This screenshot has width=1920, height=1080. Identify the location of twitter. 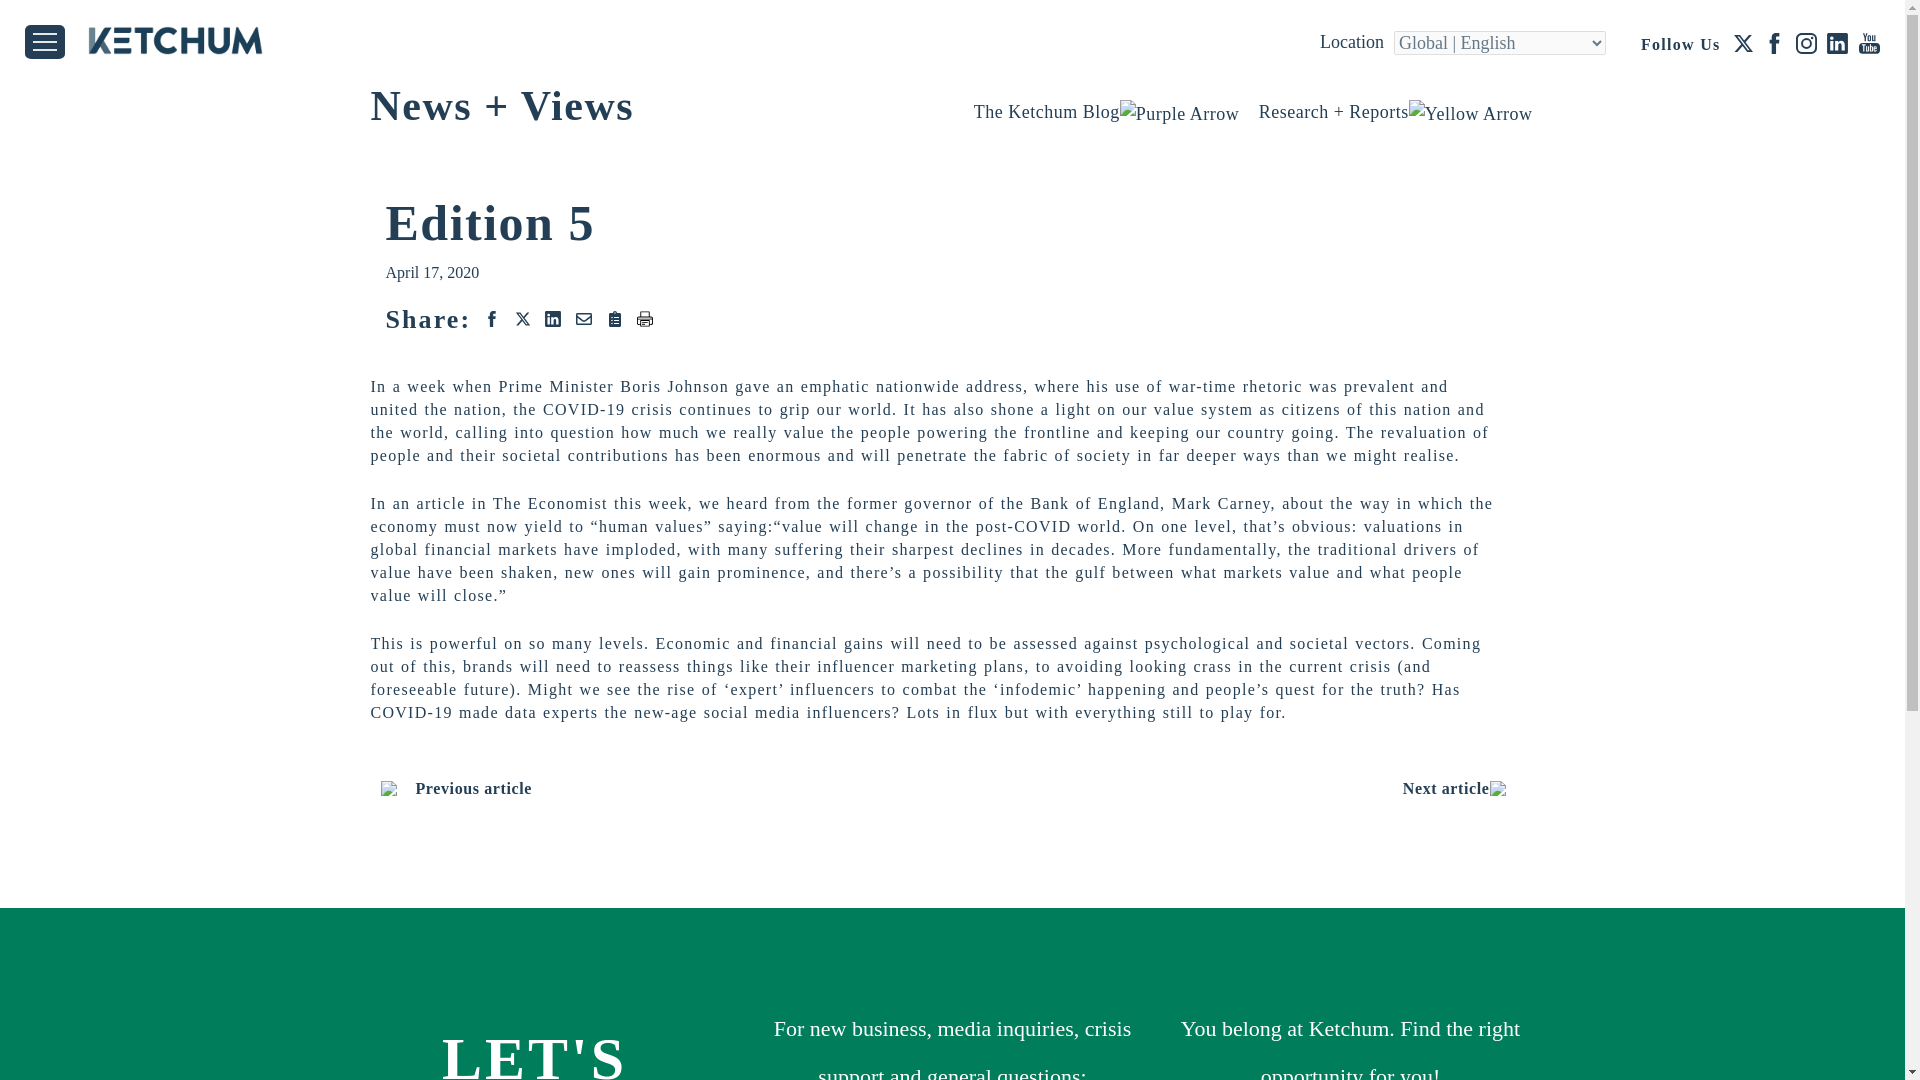
(522, 318).